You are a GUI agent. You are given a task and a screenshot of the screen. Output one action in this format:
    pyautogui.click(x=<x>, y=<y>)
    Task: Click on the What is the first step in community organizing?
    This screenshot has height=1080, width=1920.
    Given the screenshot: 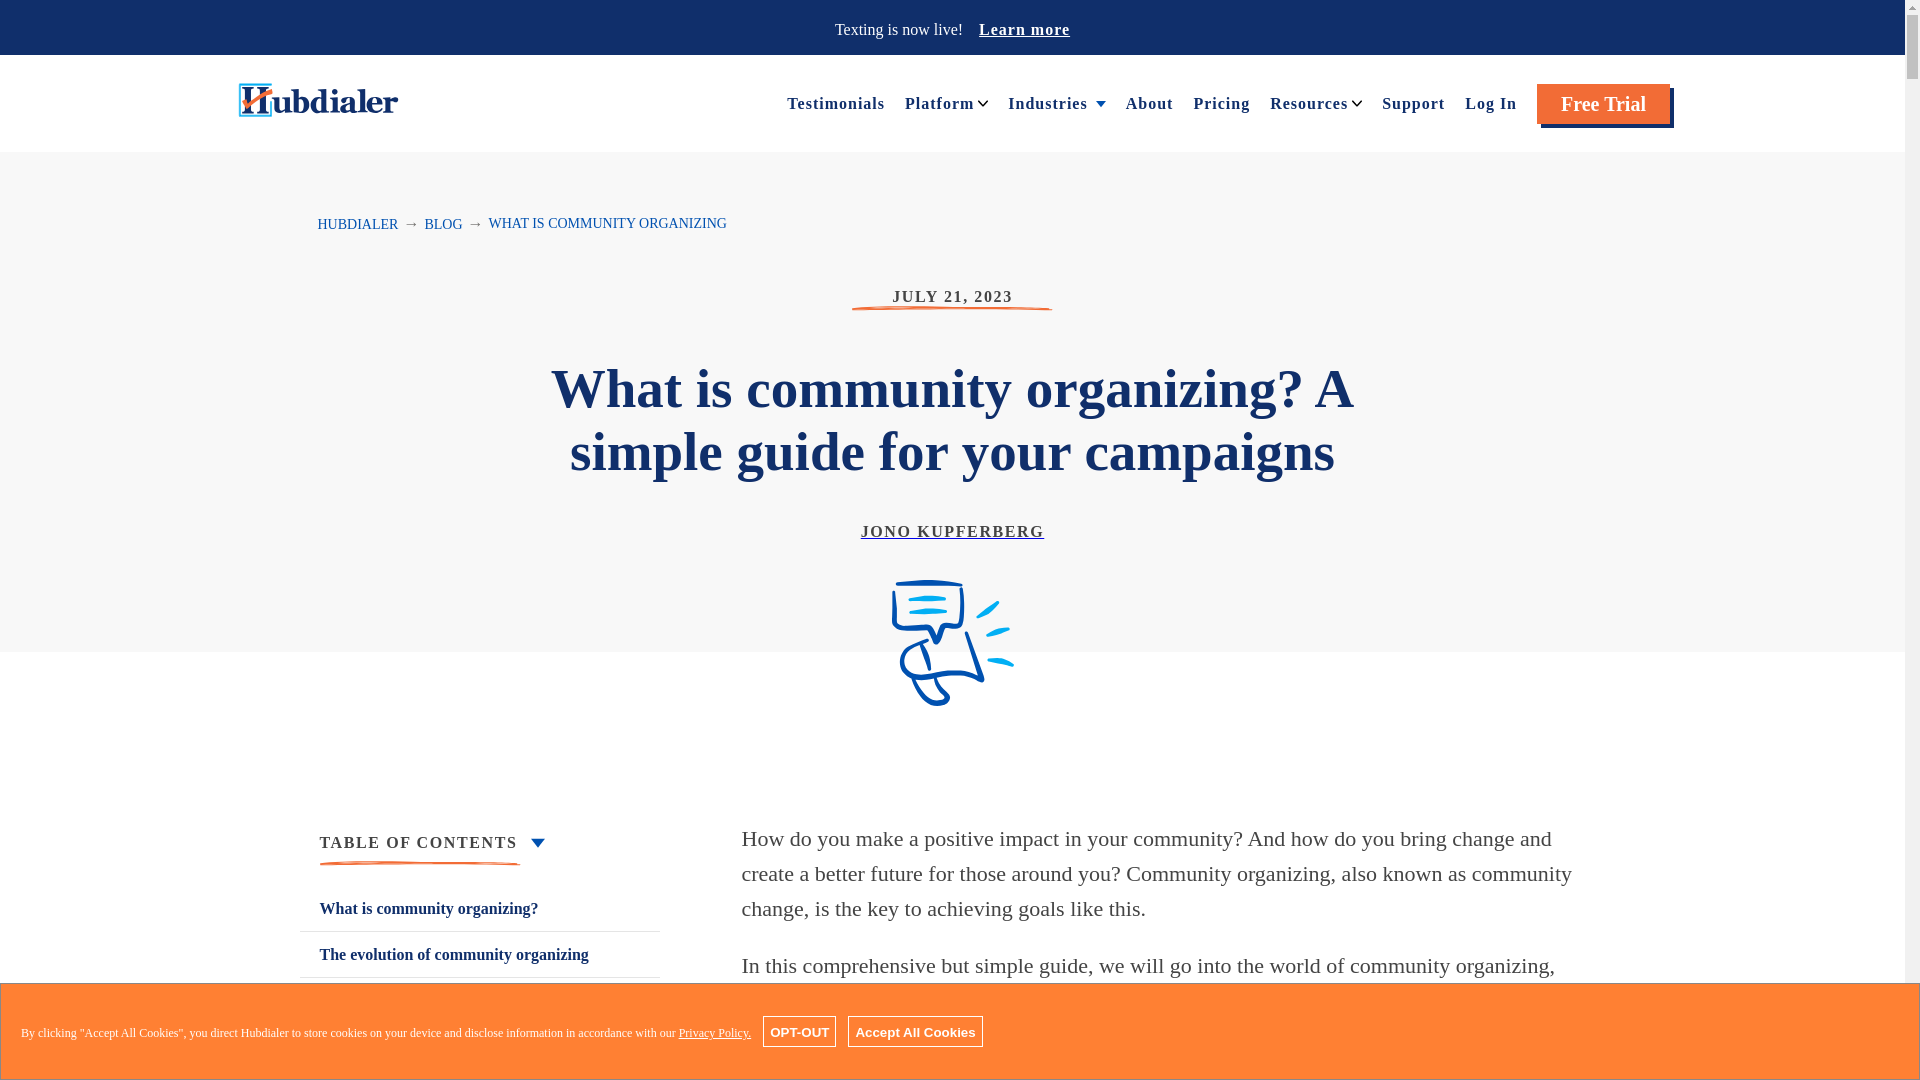 What is the action you would take?
    pyautogui.click(x=480, y=1012)
    